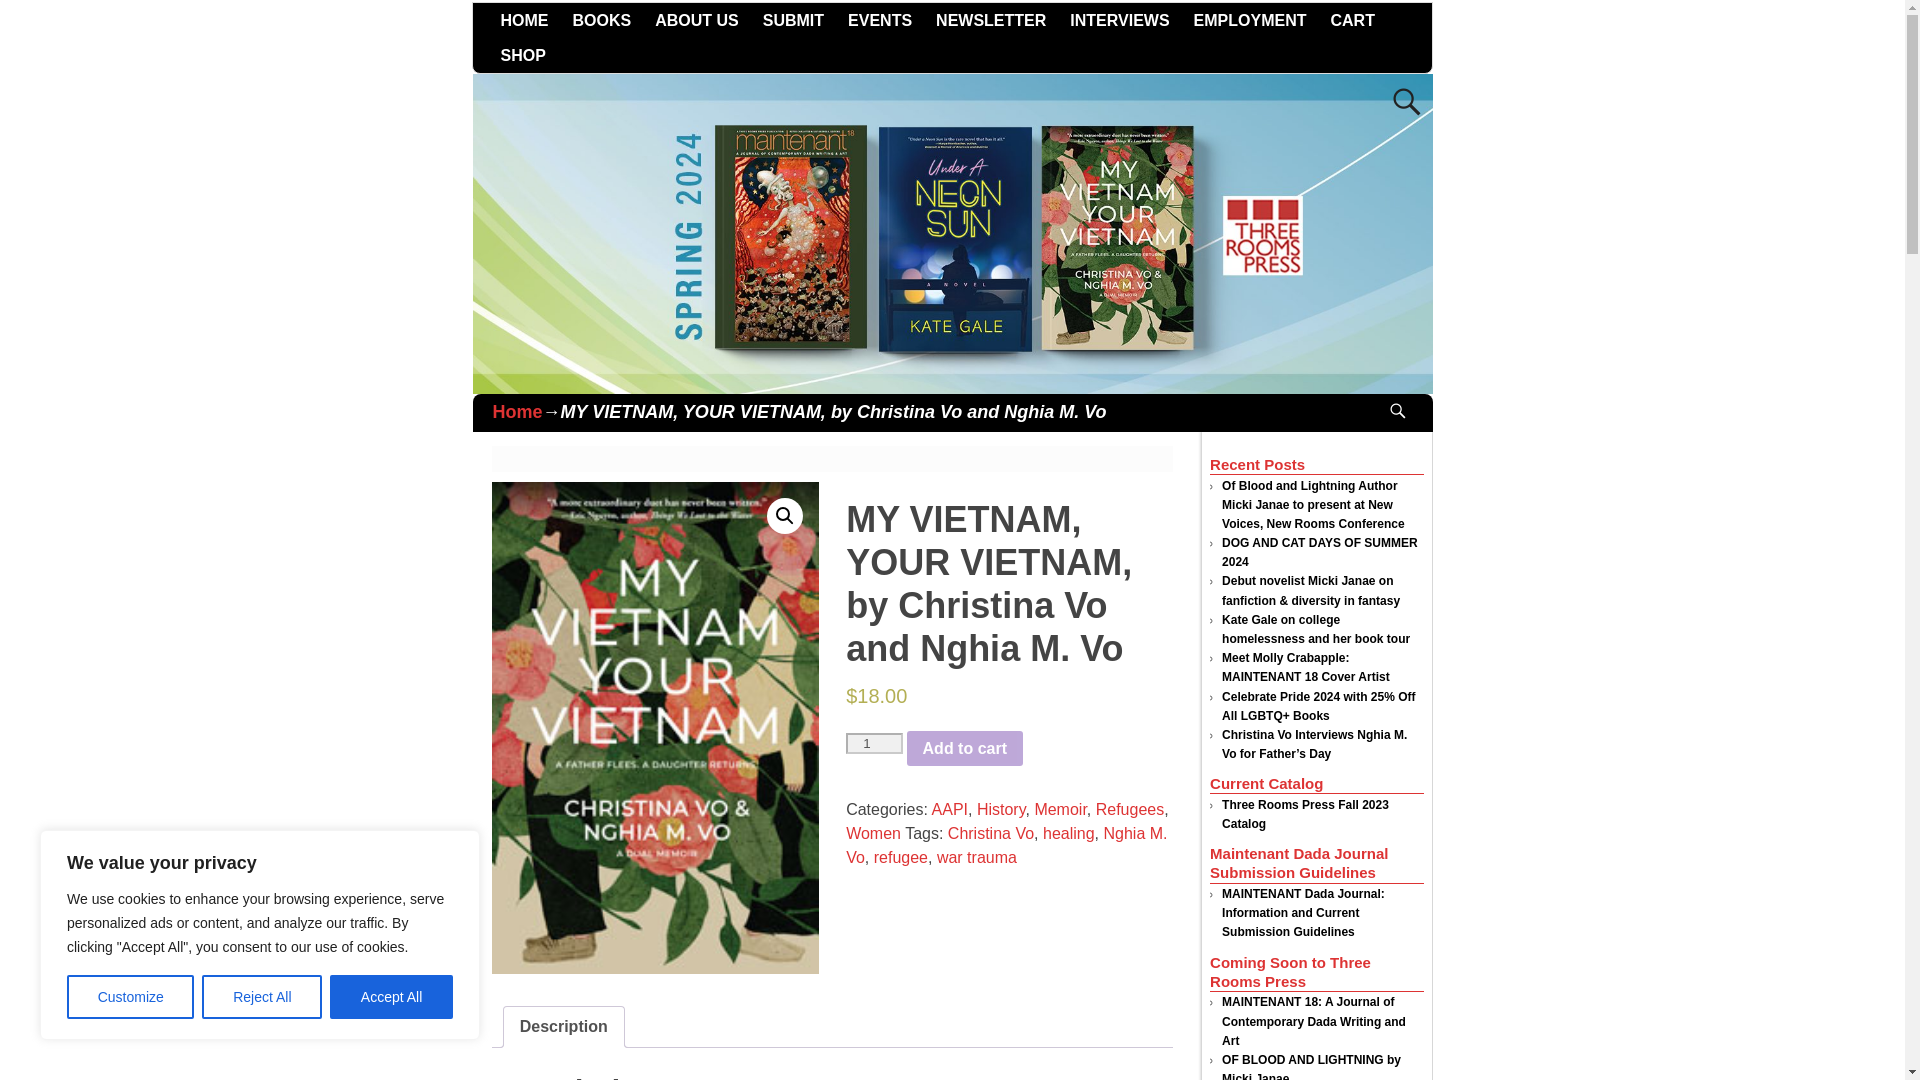 This screenshot has width=1920, height=1080. Describe the element at coordinates (1060, 809) in the screenshot. I see `Memoir` at that location.